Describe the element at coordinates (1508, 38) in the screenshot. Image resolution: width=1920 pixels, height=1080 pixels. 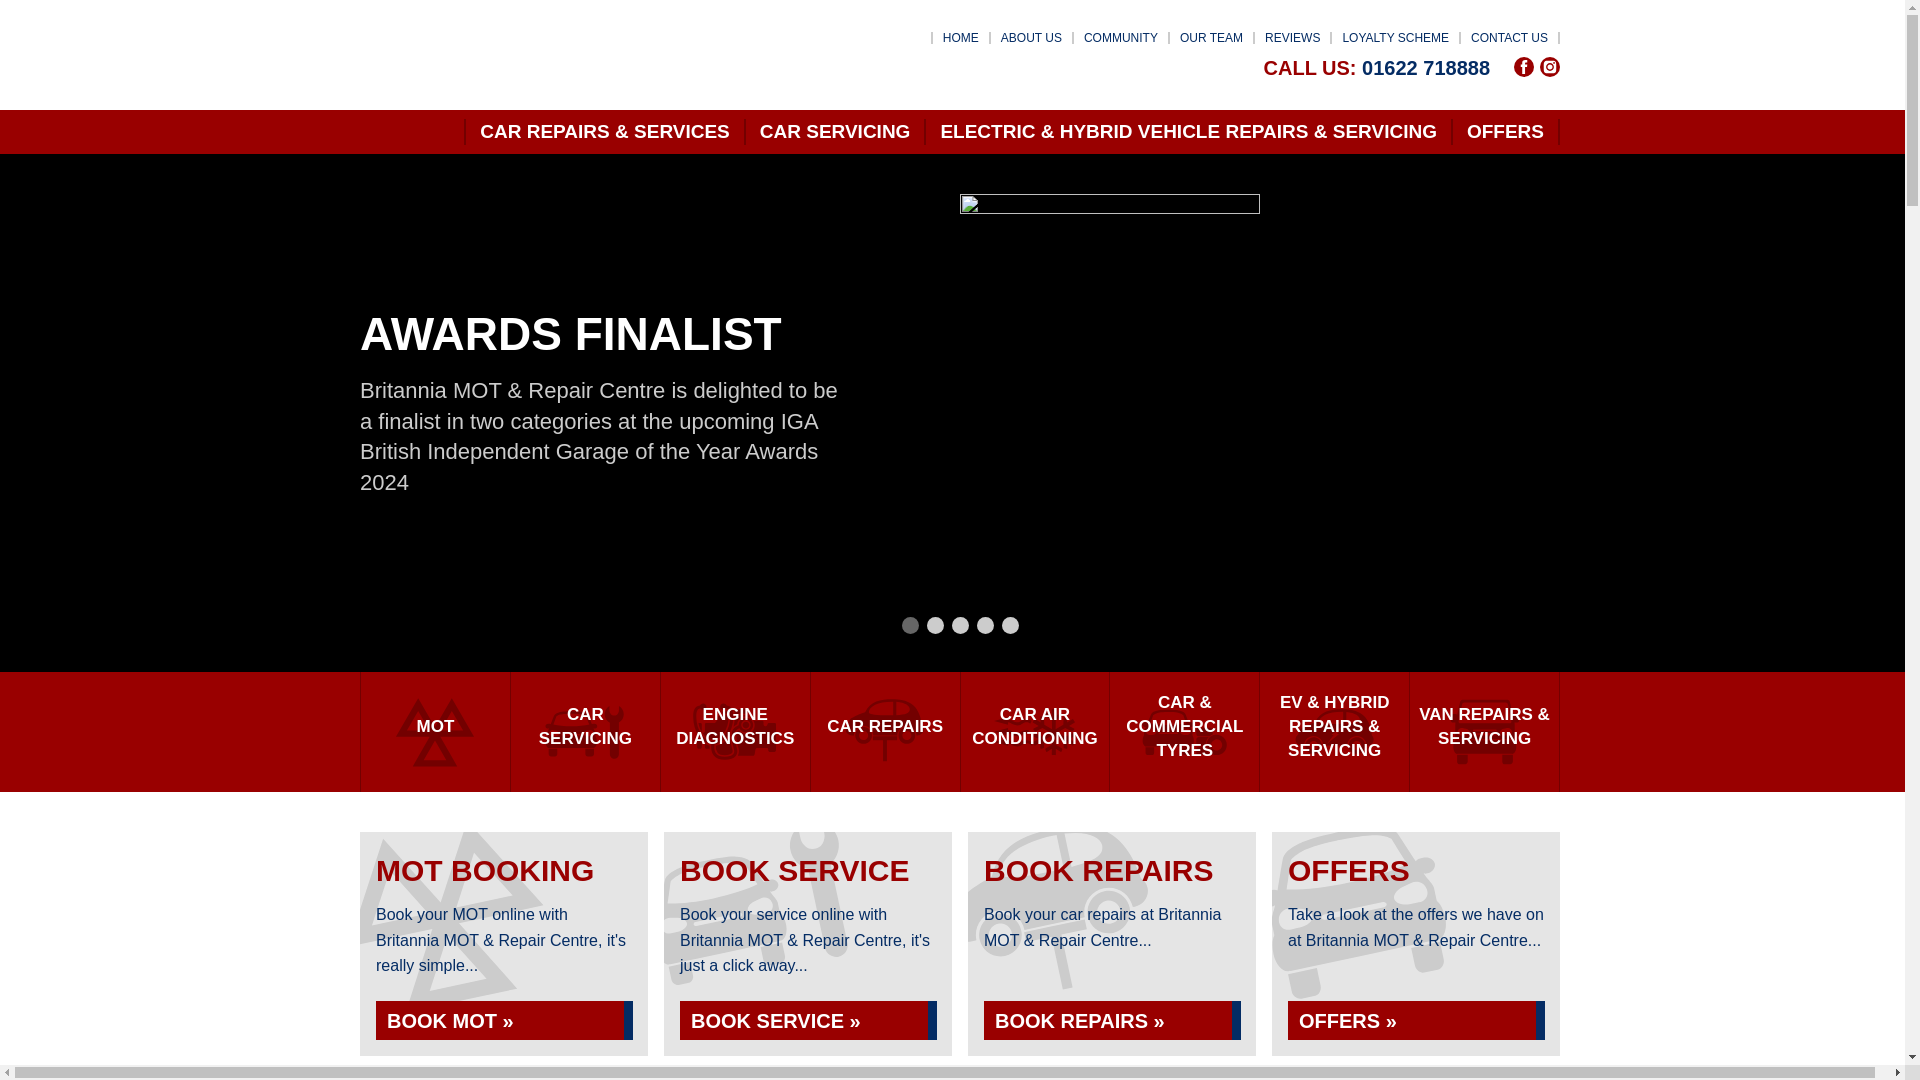
I see `CONTACT US` at that location.